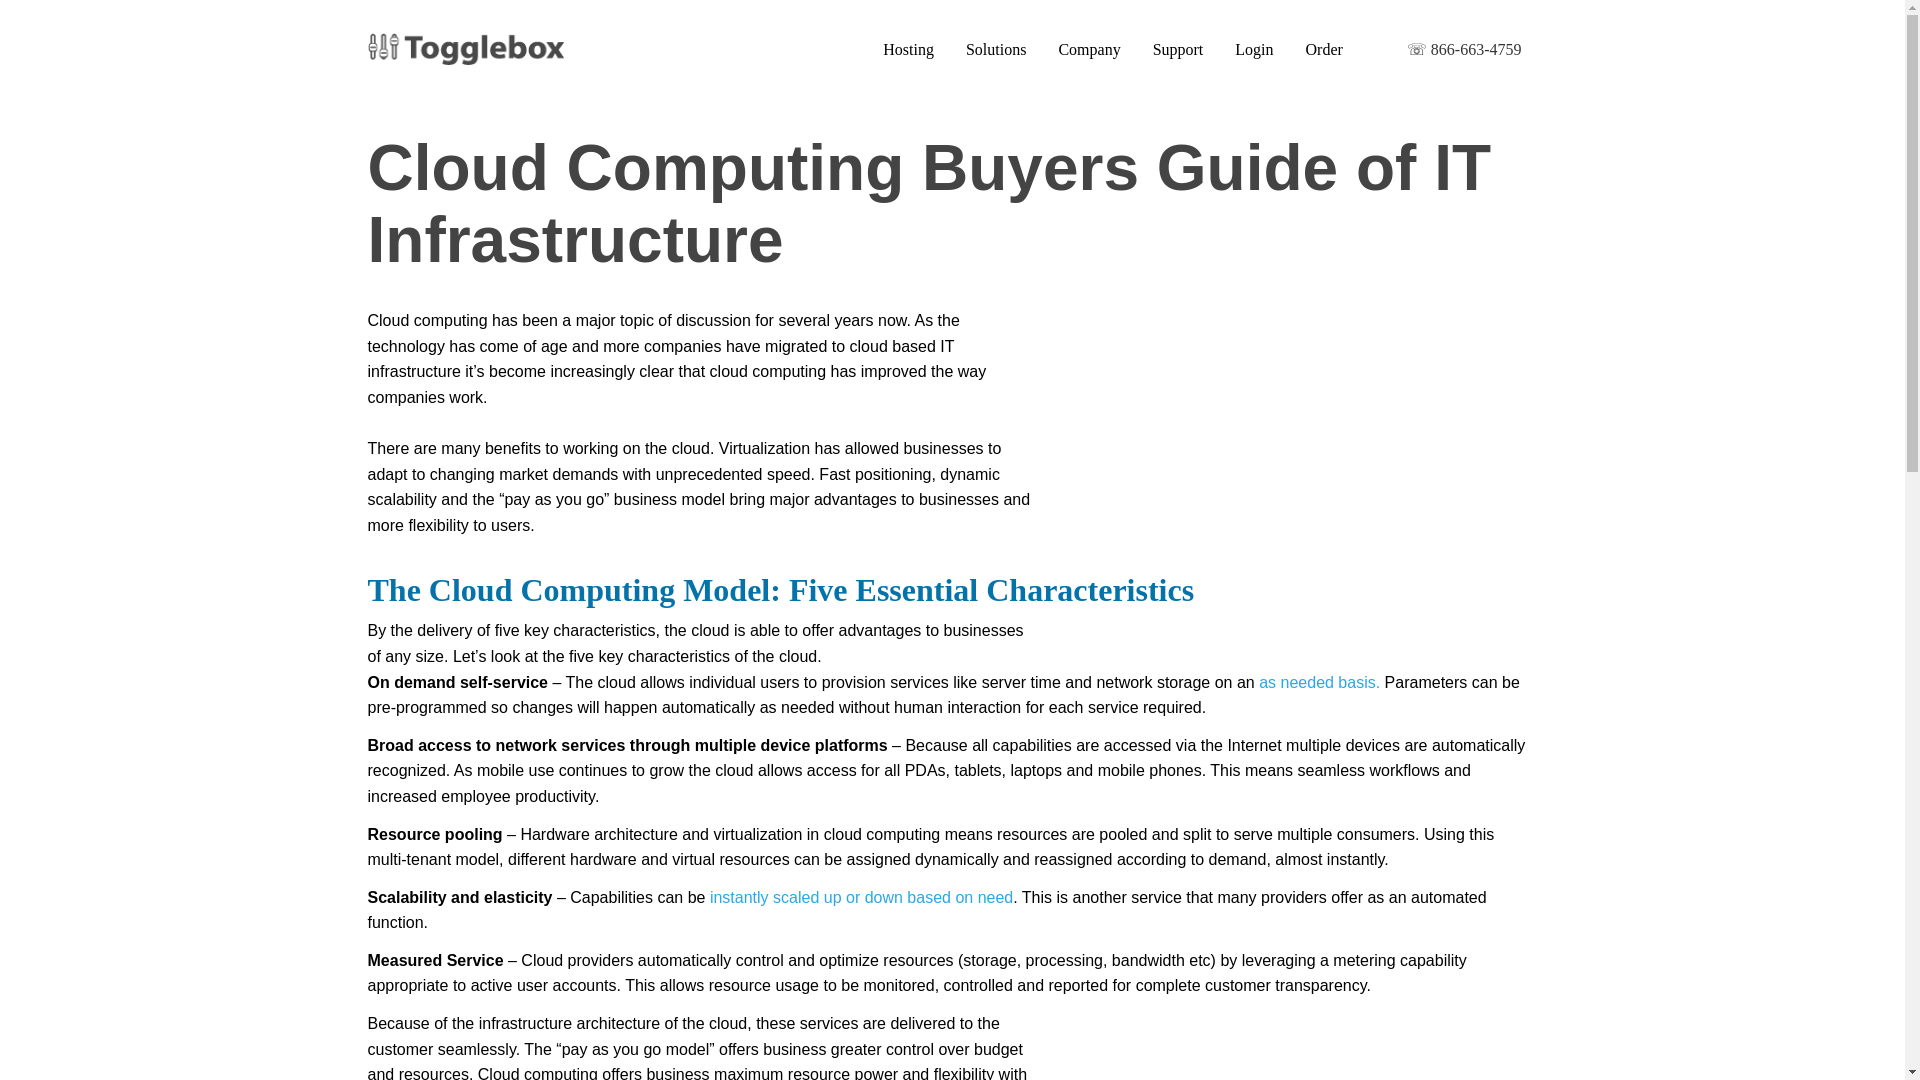  I want to click on Hosting, so click(908, 50).